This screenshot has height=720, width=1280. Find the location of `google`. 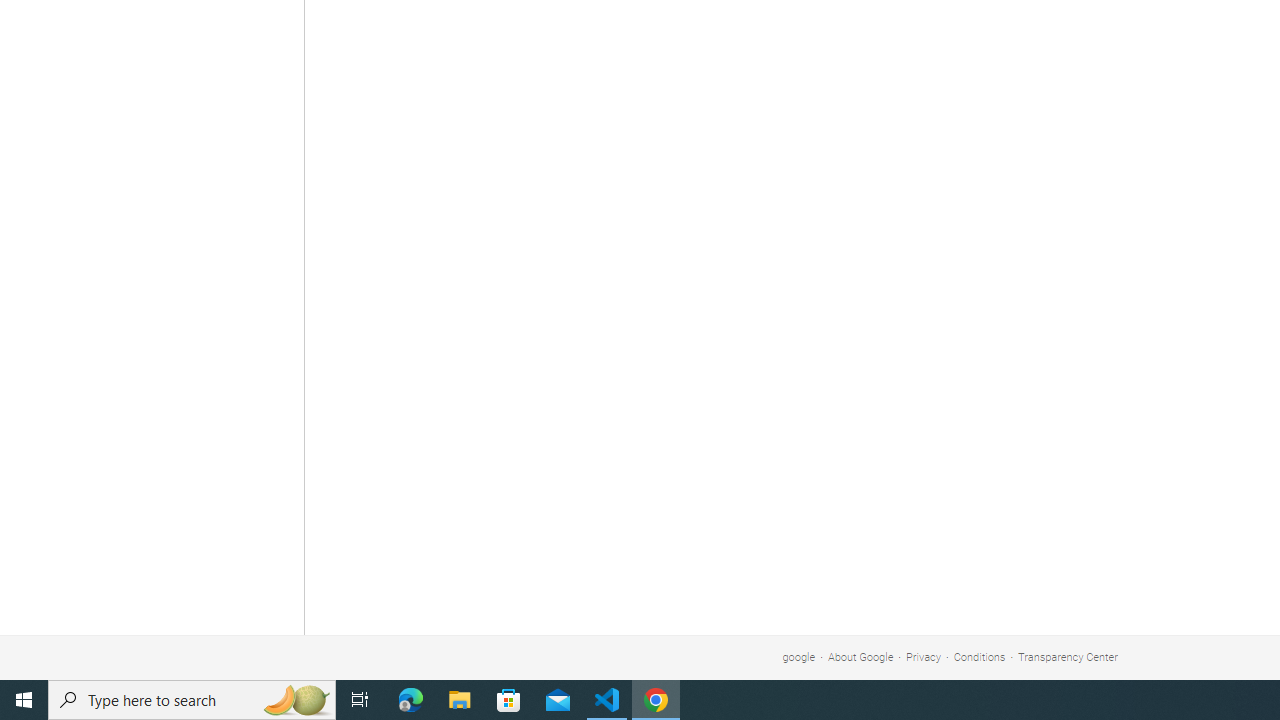

google is located at coordinates (799, 656).